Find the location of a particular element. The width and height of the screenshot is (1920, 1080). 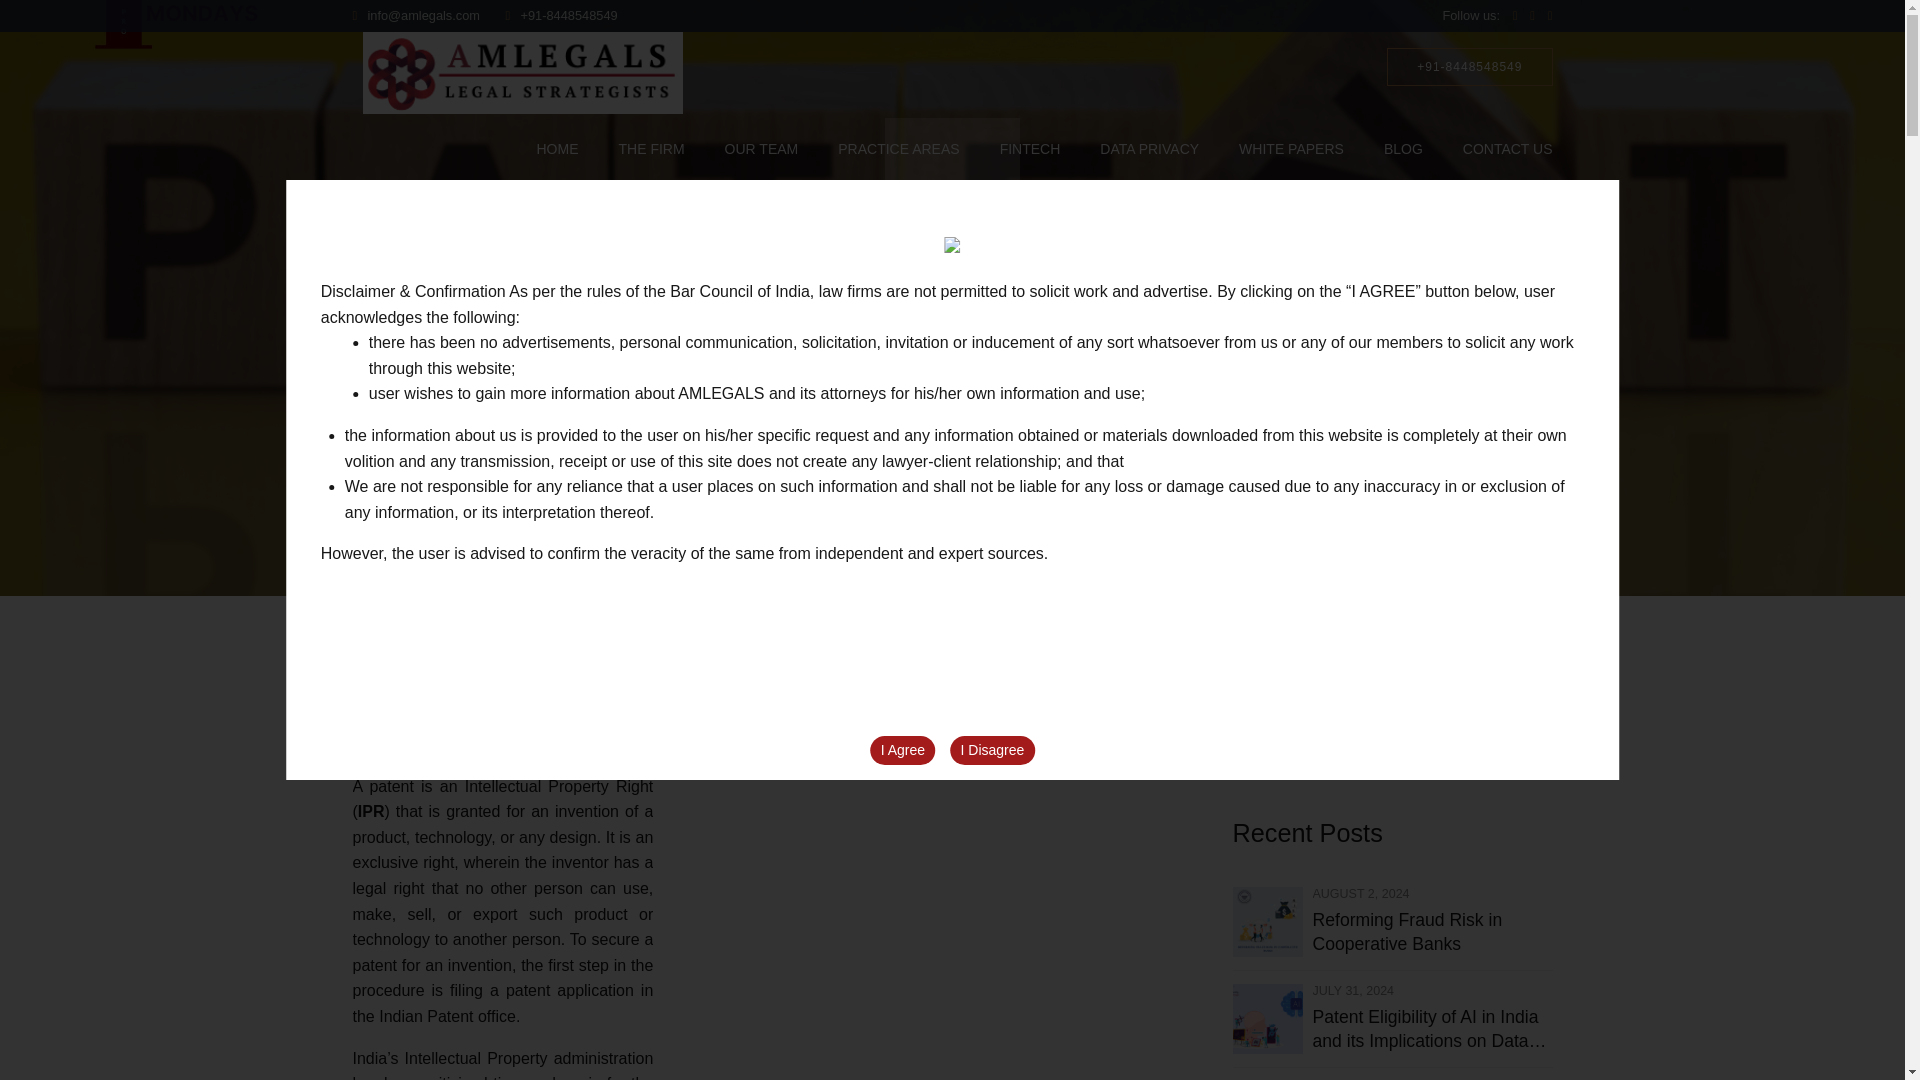

DATA PRIVACY is located at coordinates (1149, 148).